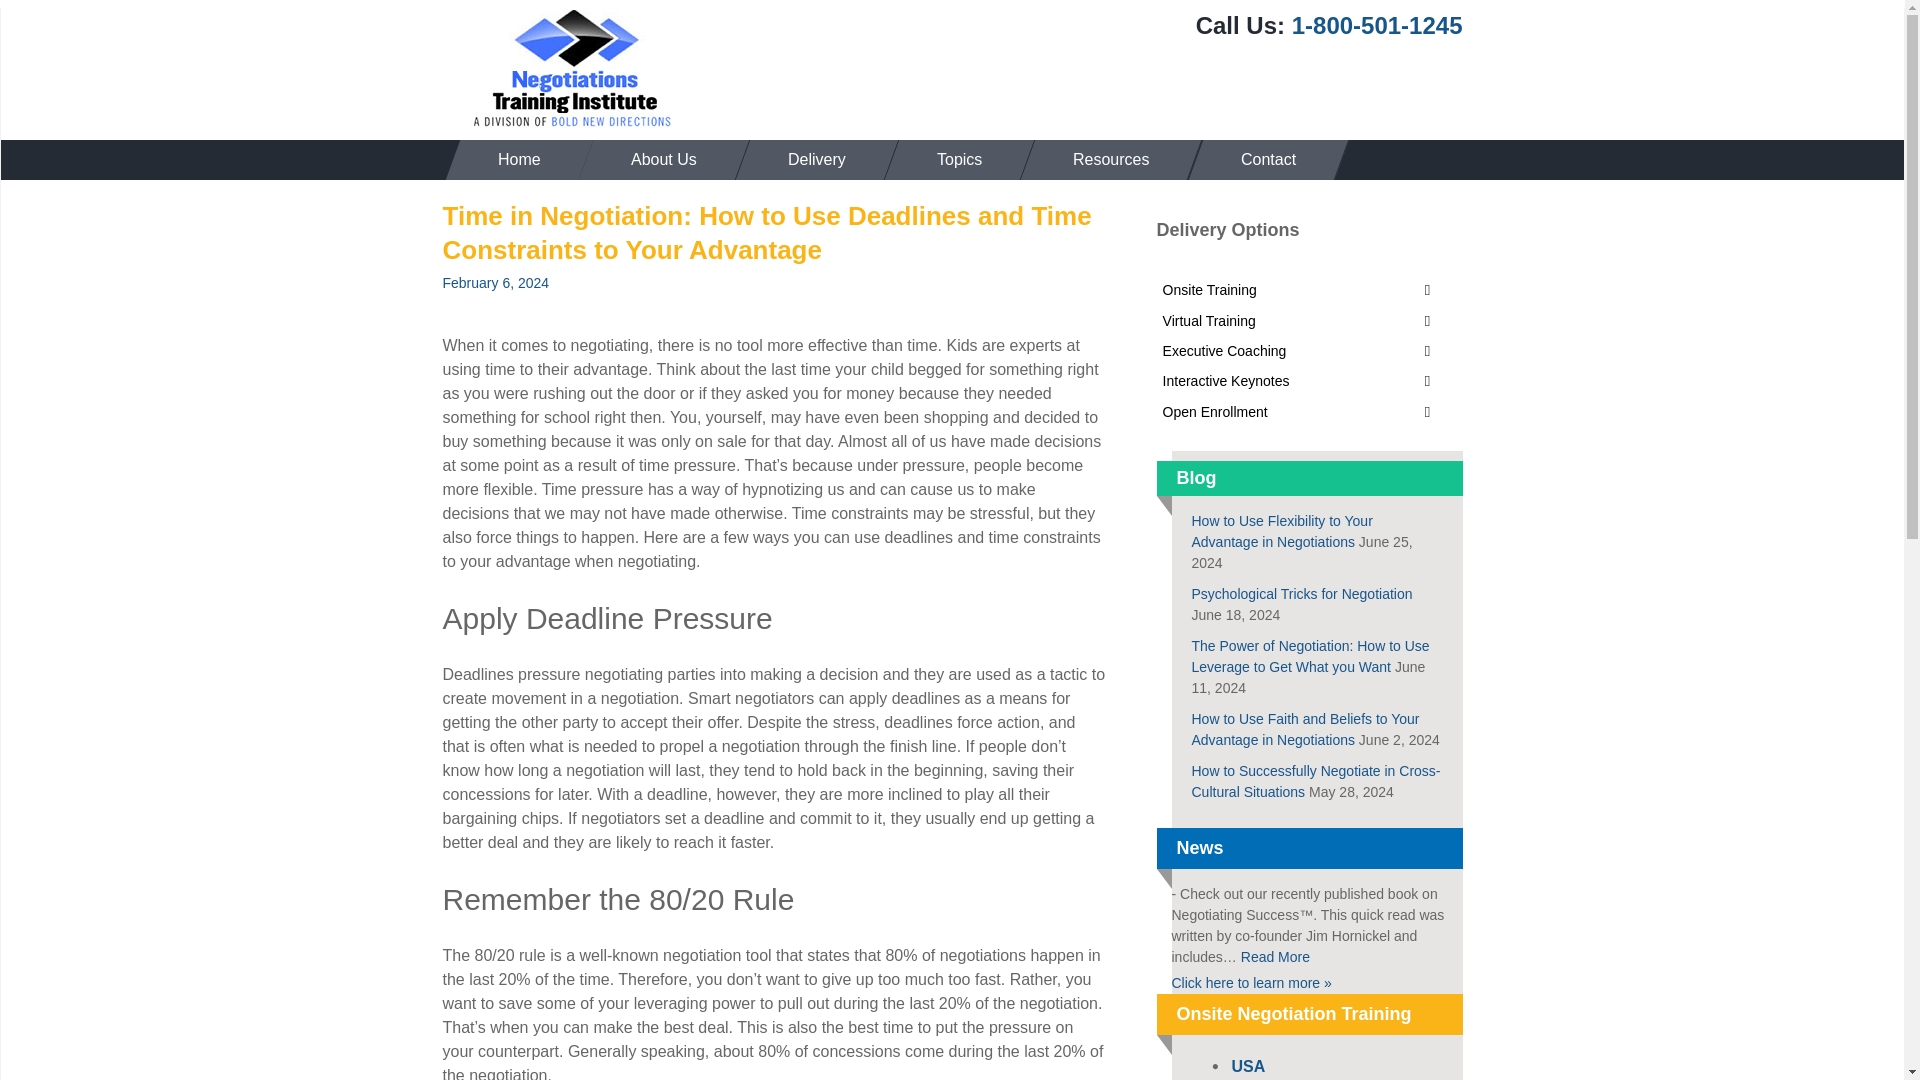  I want to click on 1-800-501-1245, so click(1378, 24).